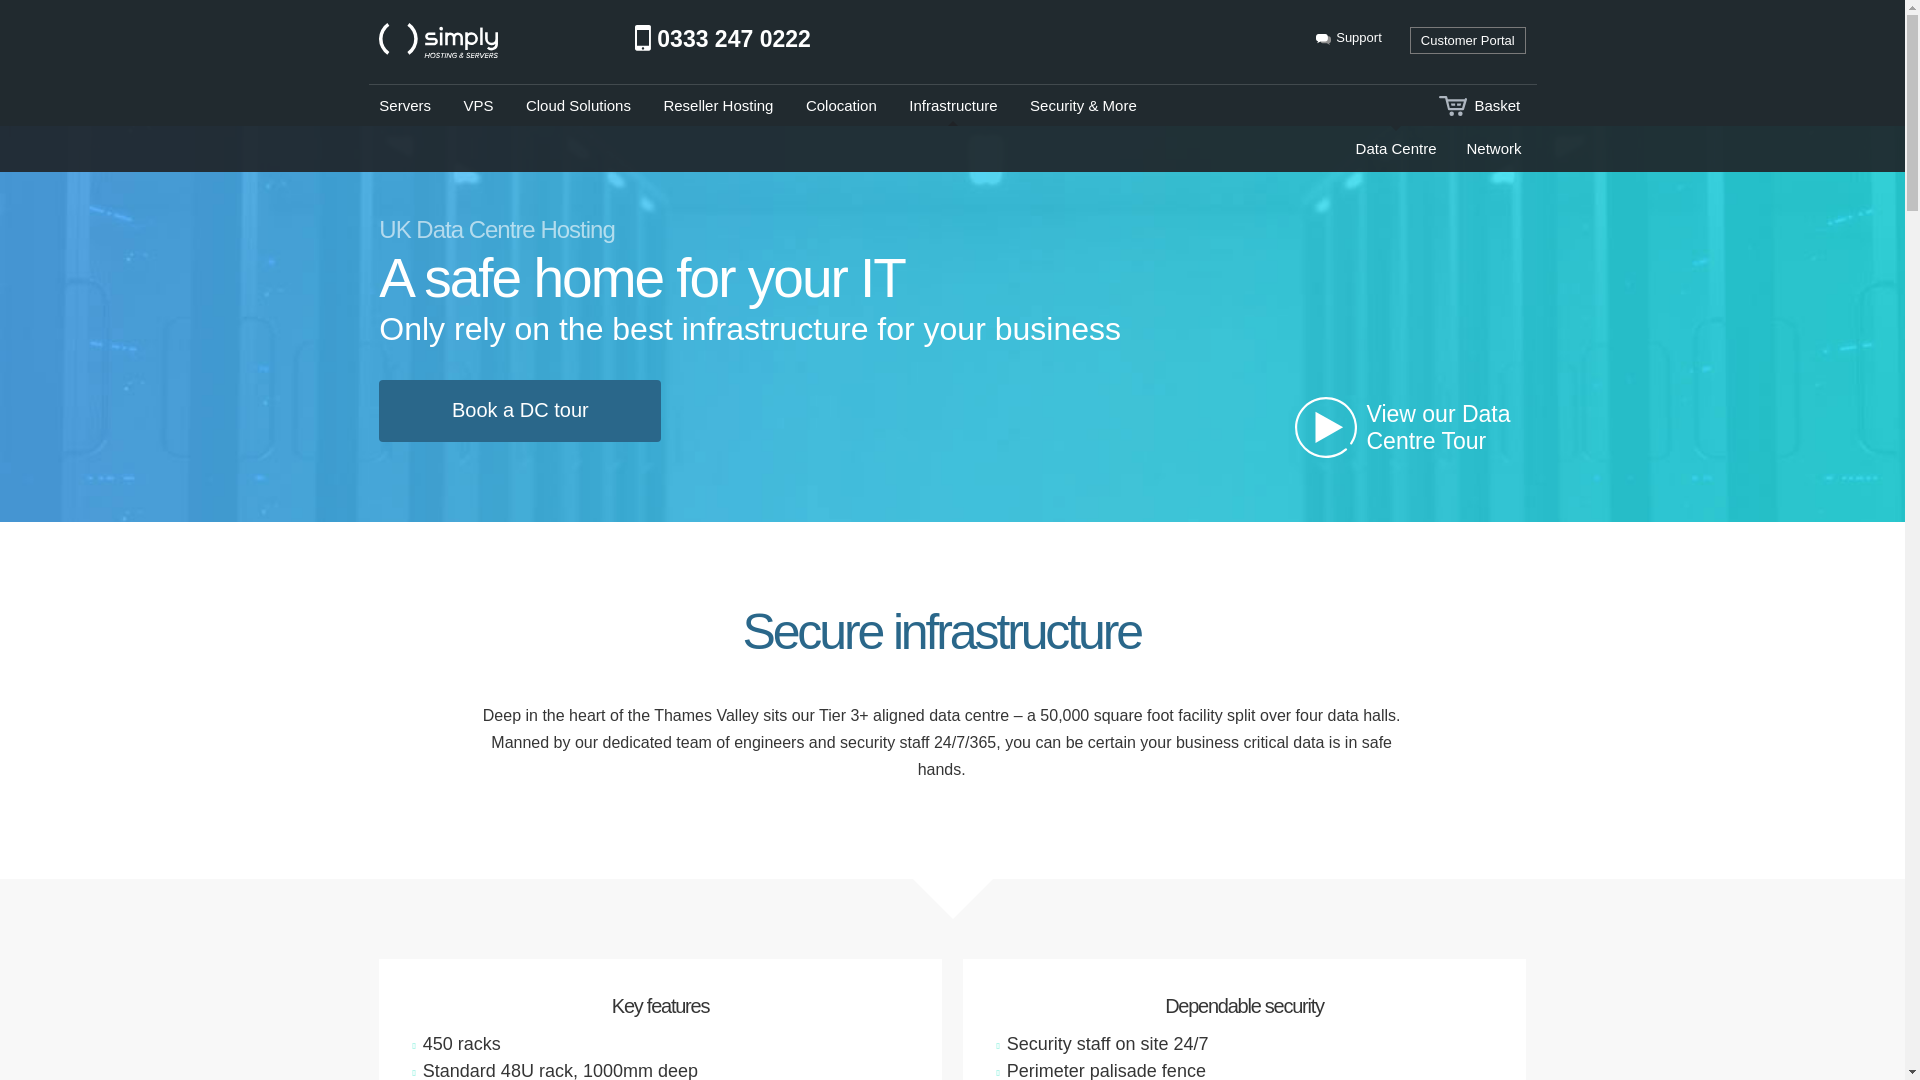 Image resolution: width=1920 pixels, height=1080 pixels. What do you see at coordinates (1348, 38) in the screenshot?
I see `Support` at bounding box center [1348, 38].